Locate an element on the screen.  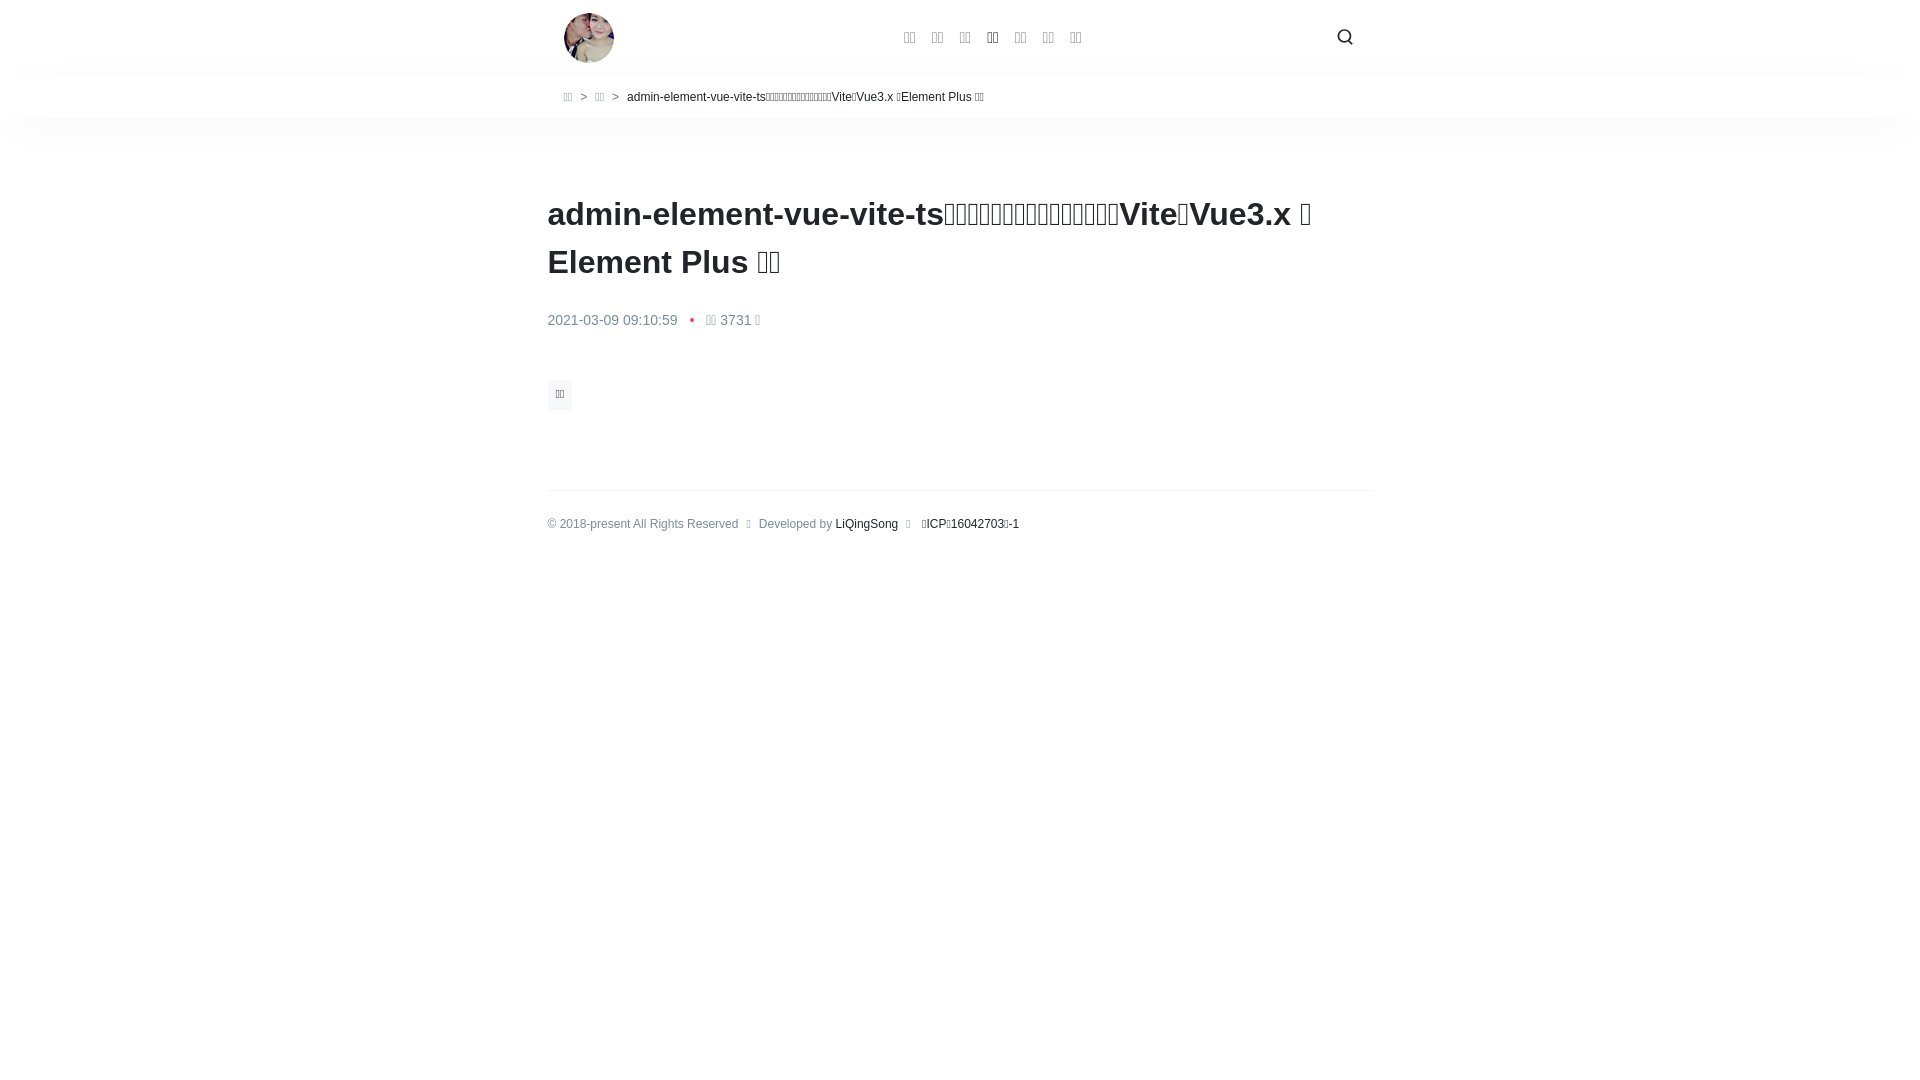
LiQingSong is located at coordinates (868, 524).